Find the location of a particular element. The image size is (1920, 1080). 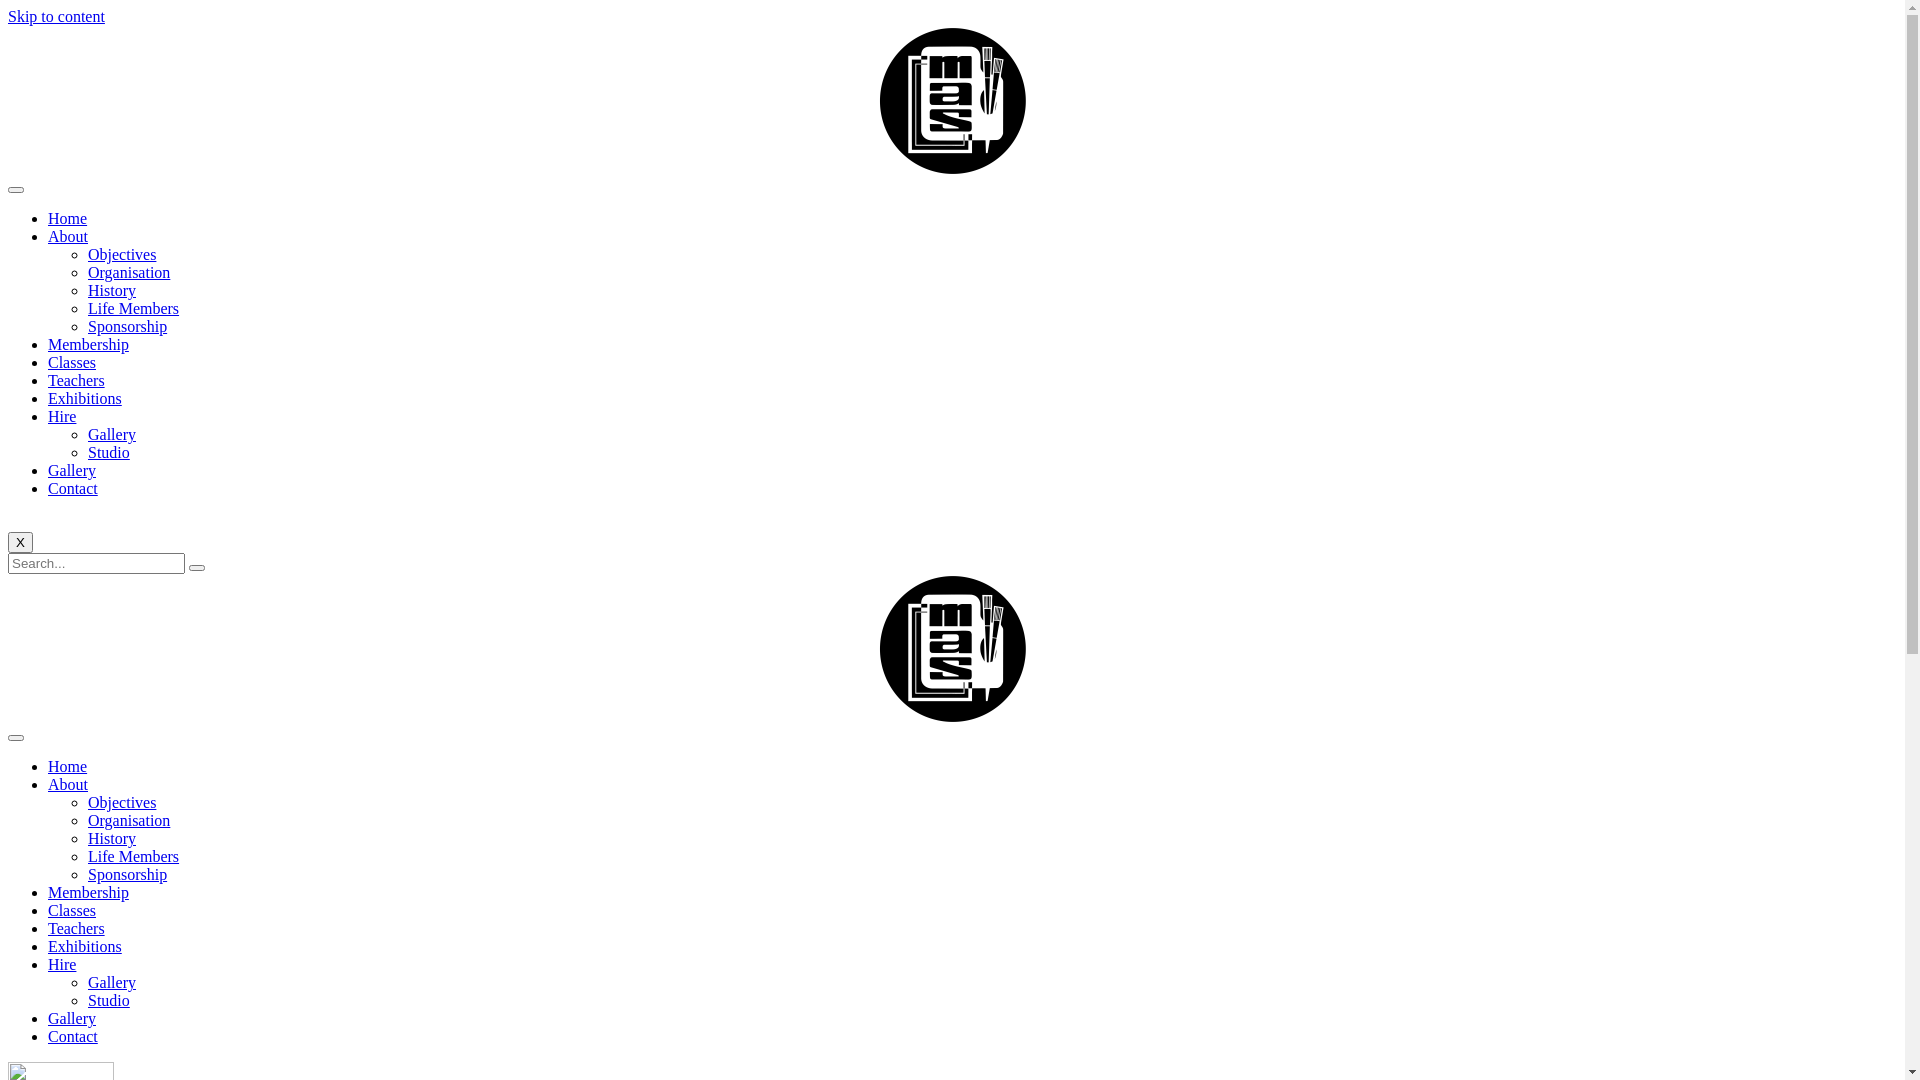

About is located at coordinates (68, 784).